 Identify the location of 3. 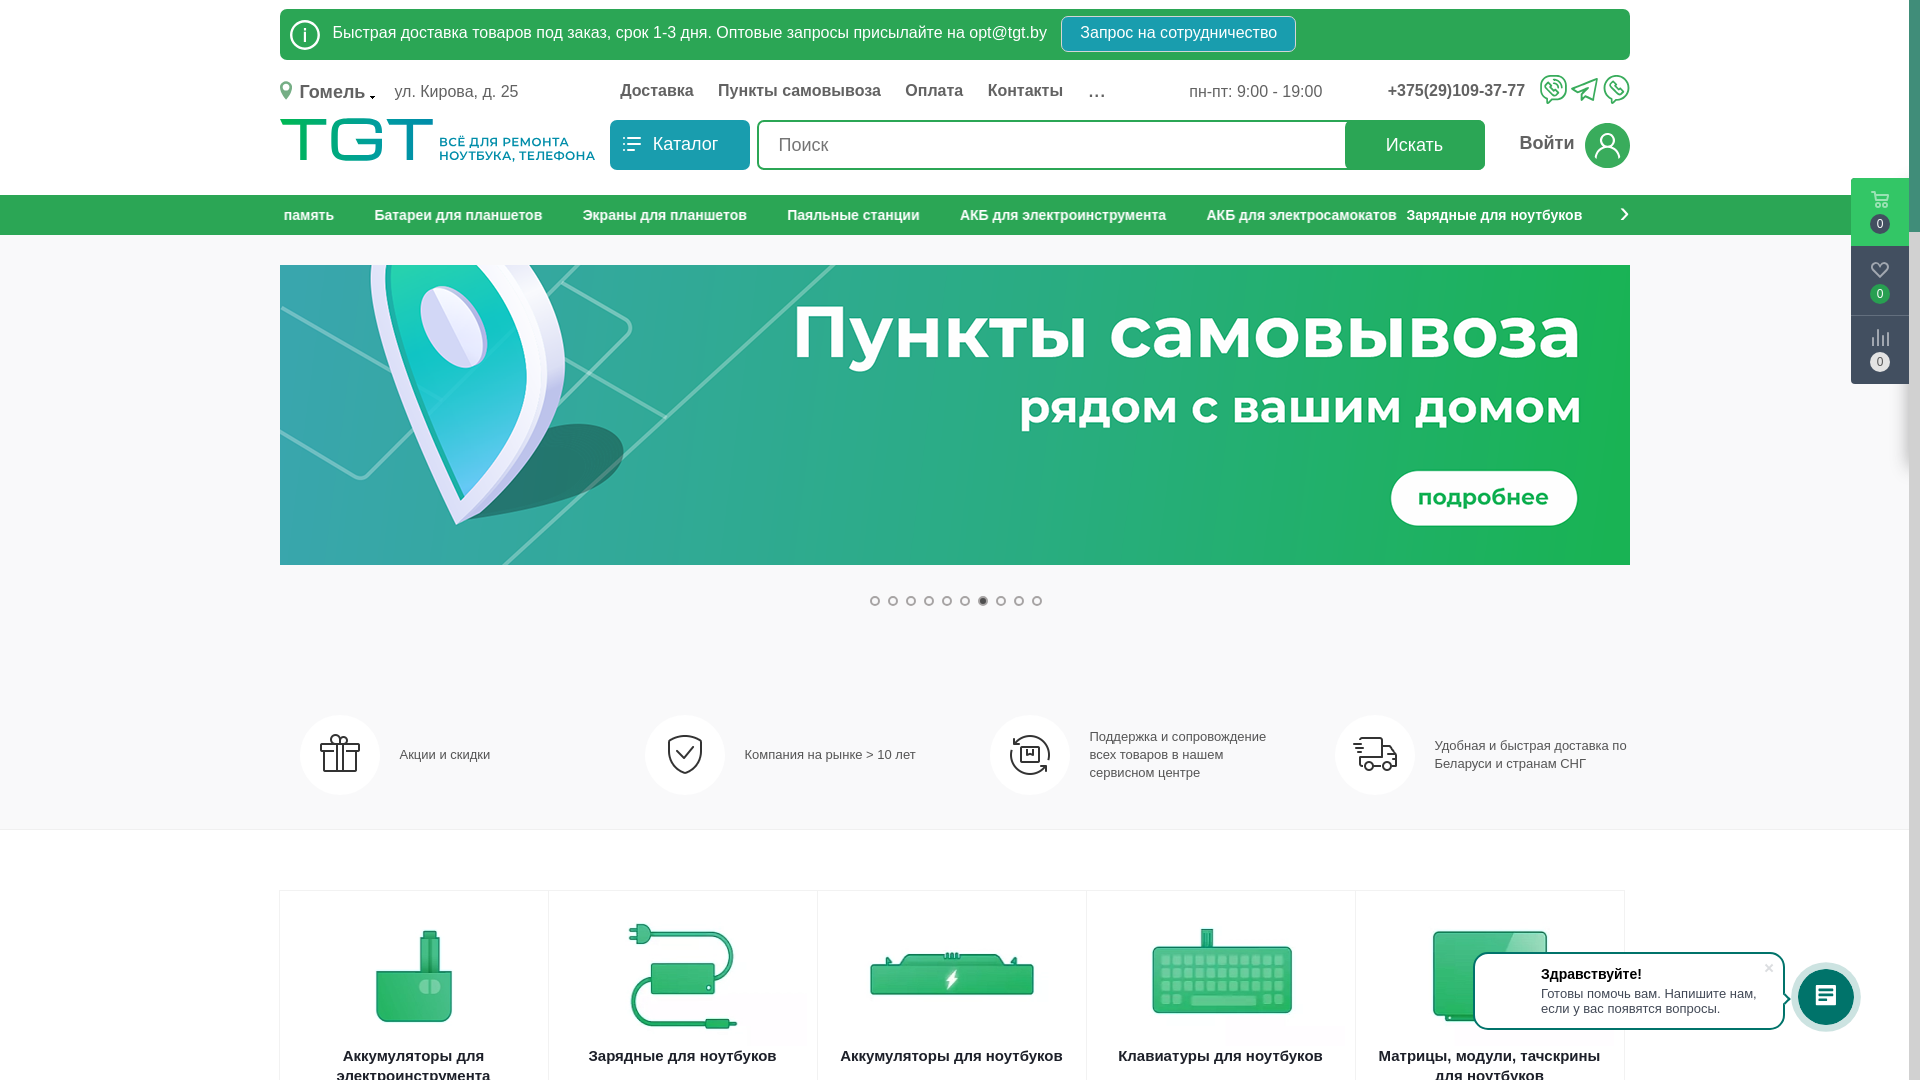
(911, 601).